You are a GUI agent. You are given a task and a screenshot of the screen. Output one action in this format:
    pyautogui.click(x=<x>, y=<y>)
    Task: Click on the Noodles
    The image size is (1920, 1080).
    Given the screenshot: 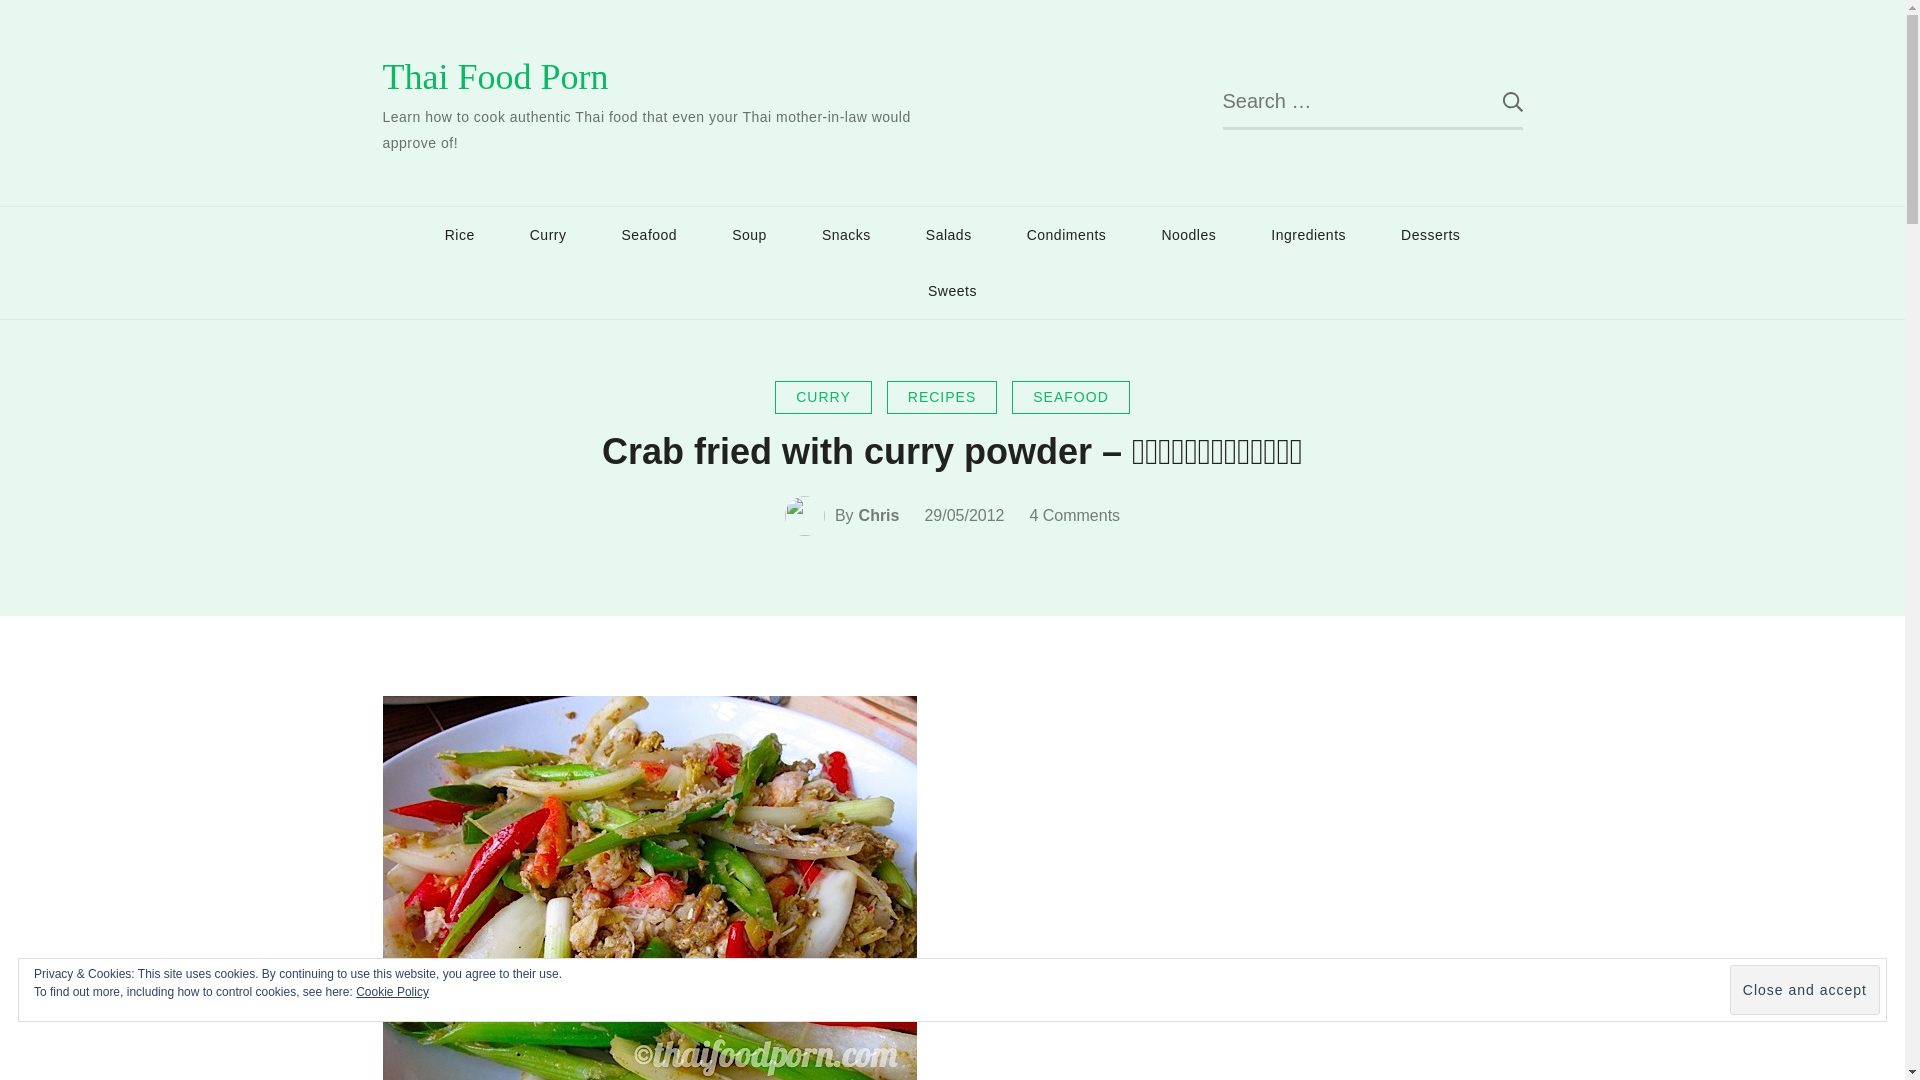 What is the action you would take?
    pyautogui.click(x=1188, y=235)
    